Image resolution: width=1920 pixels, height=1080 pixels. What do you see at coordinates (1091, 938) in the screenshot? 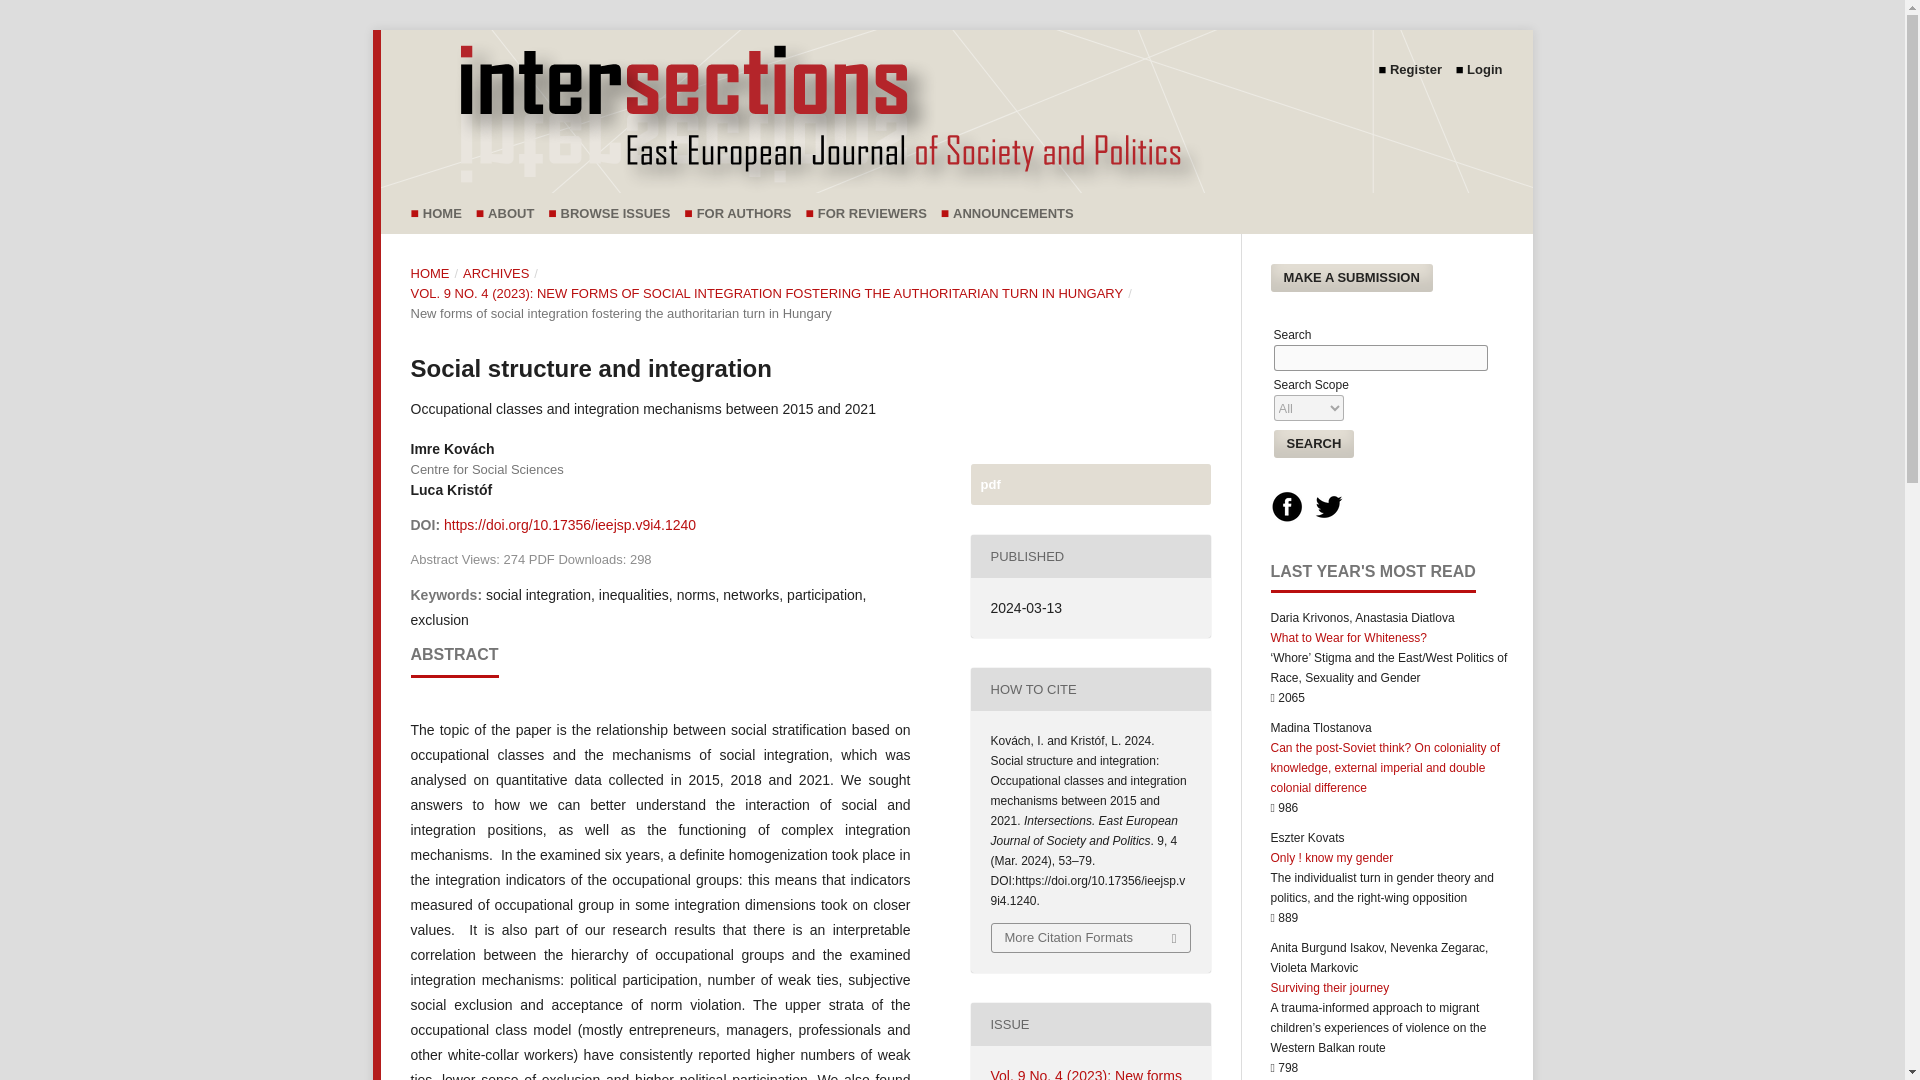
I see `More Citation Formats` at bounding box center [1091, 938].